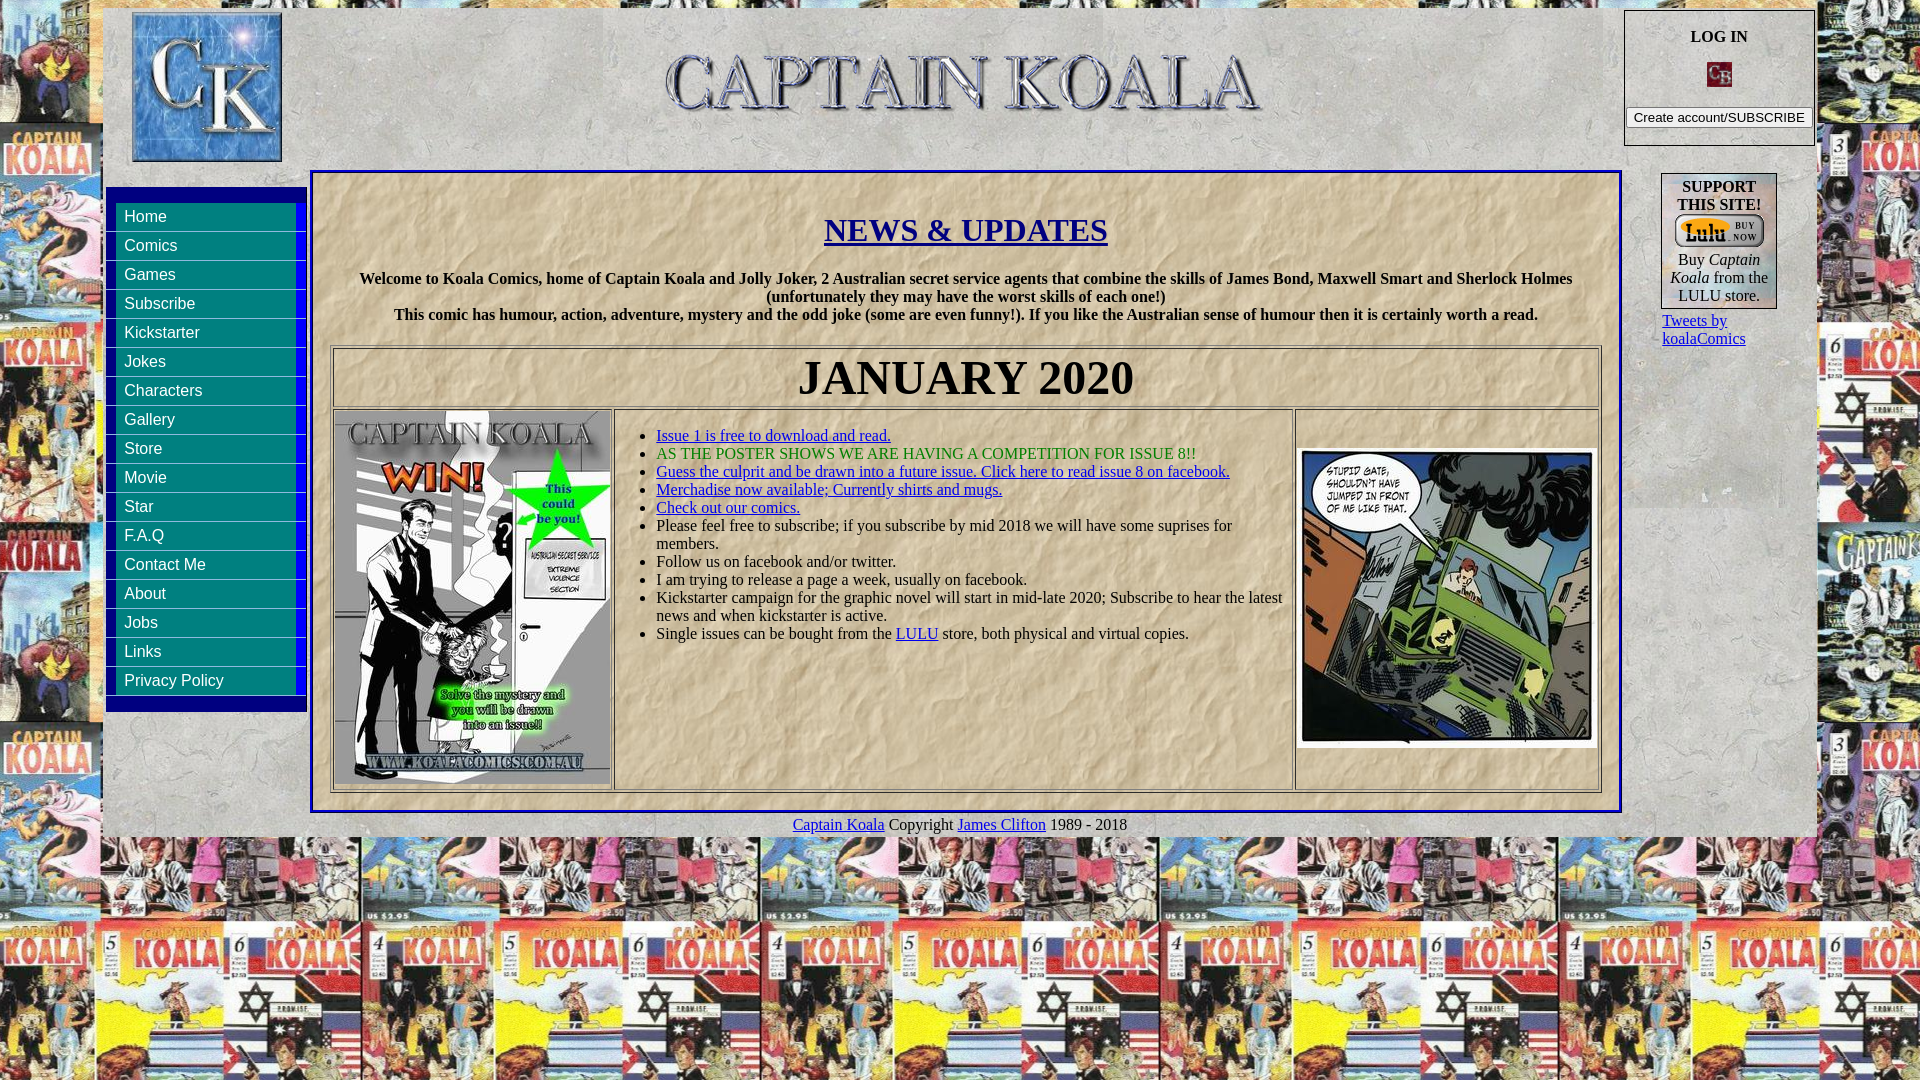  What do you see at coordinates (206, 217) in the screenshot?
I see `Home` at bounding box center [206, 217].